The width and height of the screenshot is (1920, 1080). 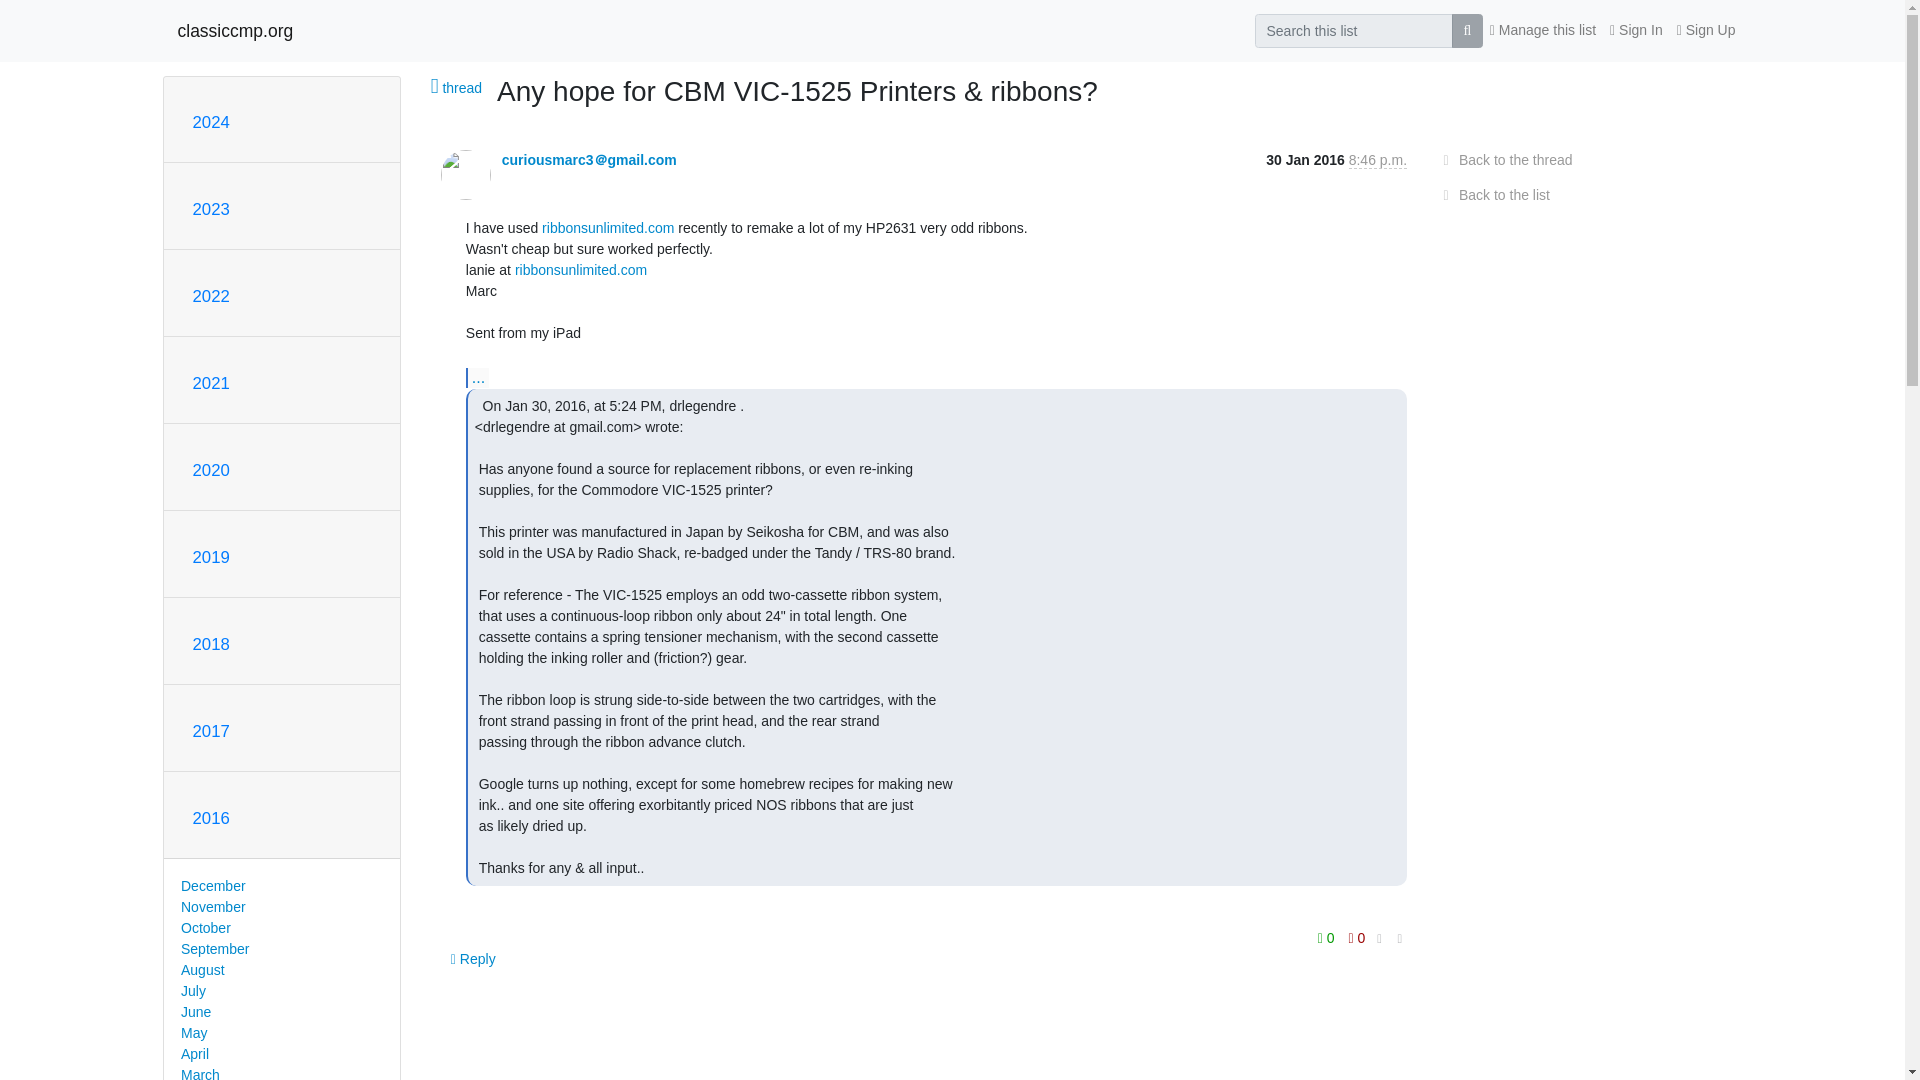 What do you see at coordinates (210, 209) in the screenshot?
I see `2023` at bounding box center [210, 209].